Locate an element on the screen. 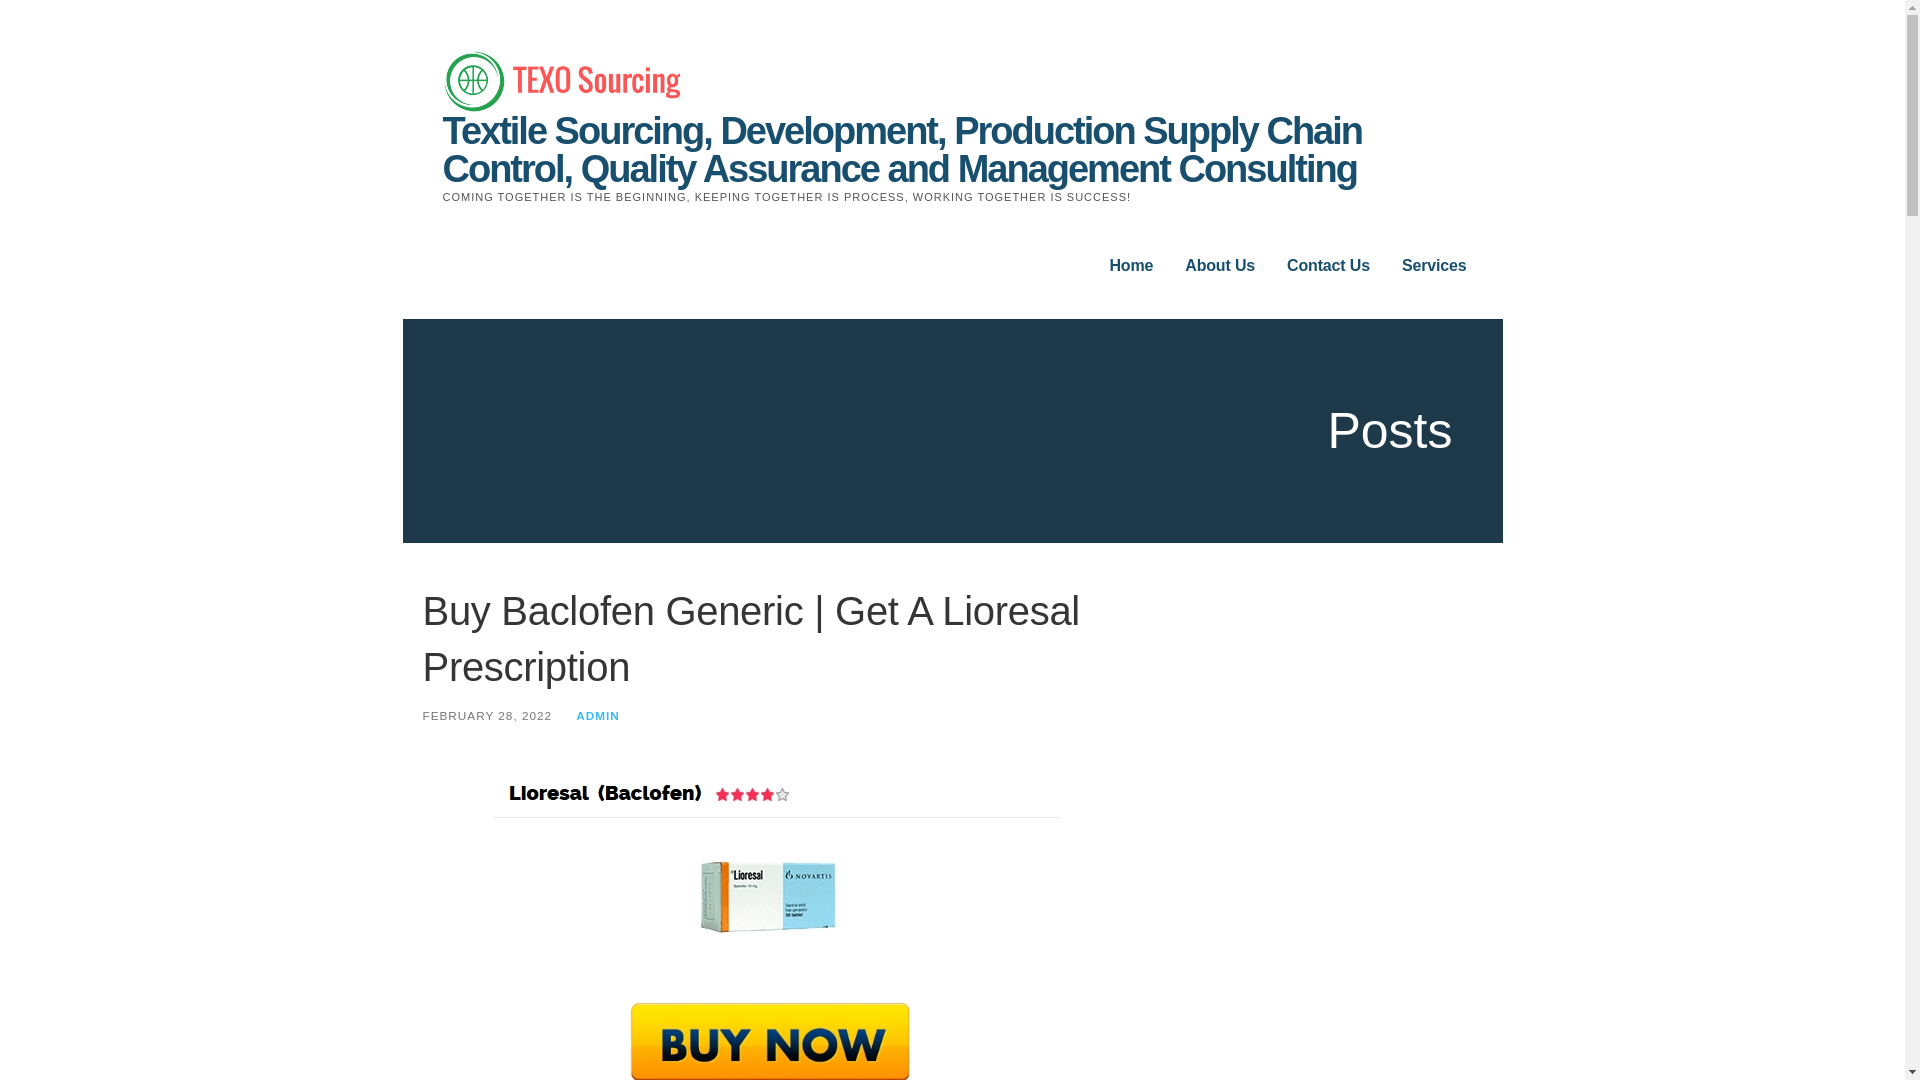 This screenshot has width=1920, height=1080. Services is located at coordinates (1434, 267).